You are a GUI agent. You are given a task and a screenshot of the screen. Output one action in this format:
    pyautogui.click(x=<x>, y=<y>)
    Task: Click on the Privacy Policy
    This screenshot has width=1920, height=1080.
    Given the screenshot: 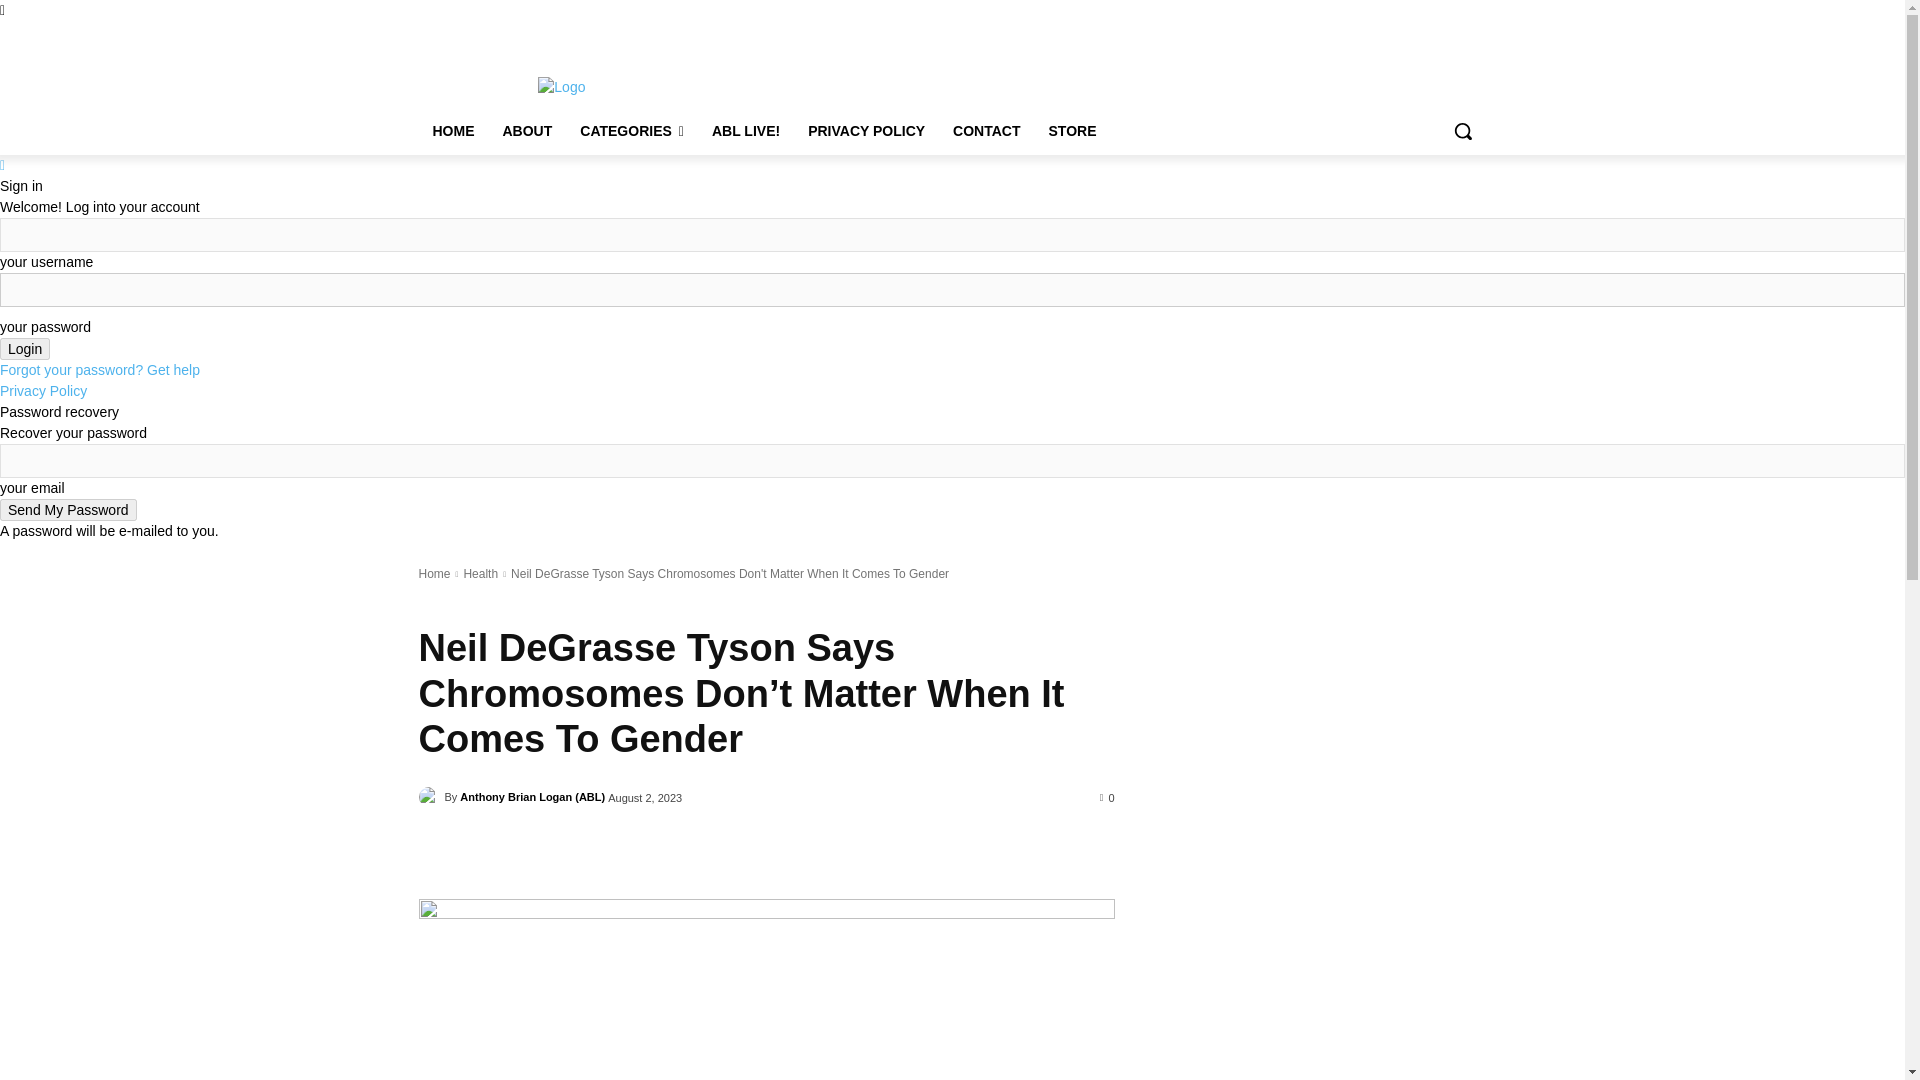 What is the action you would take?
    pyautogui.click(x=830, y=34)
    